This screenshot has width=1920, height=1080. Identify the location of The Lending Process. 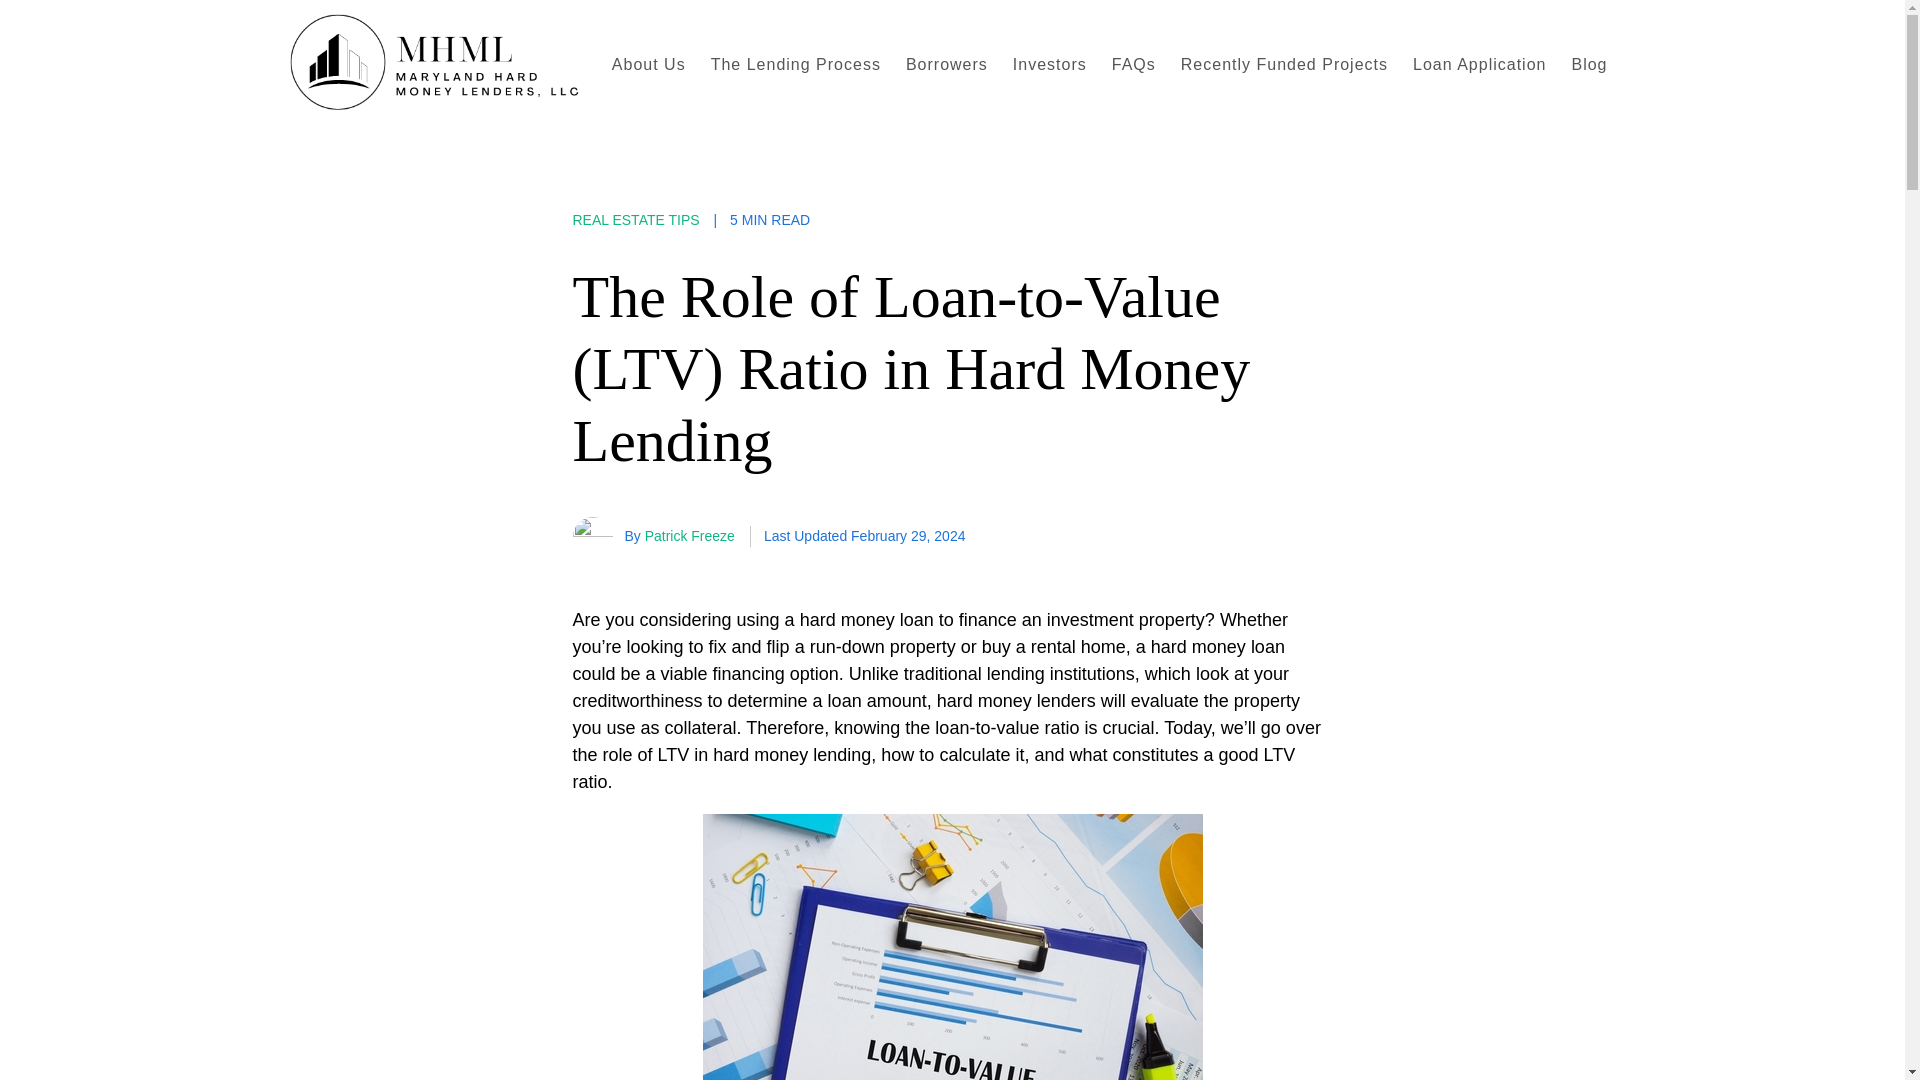
(795, 64).